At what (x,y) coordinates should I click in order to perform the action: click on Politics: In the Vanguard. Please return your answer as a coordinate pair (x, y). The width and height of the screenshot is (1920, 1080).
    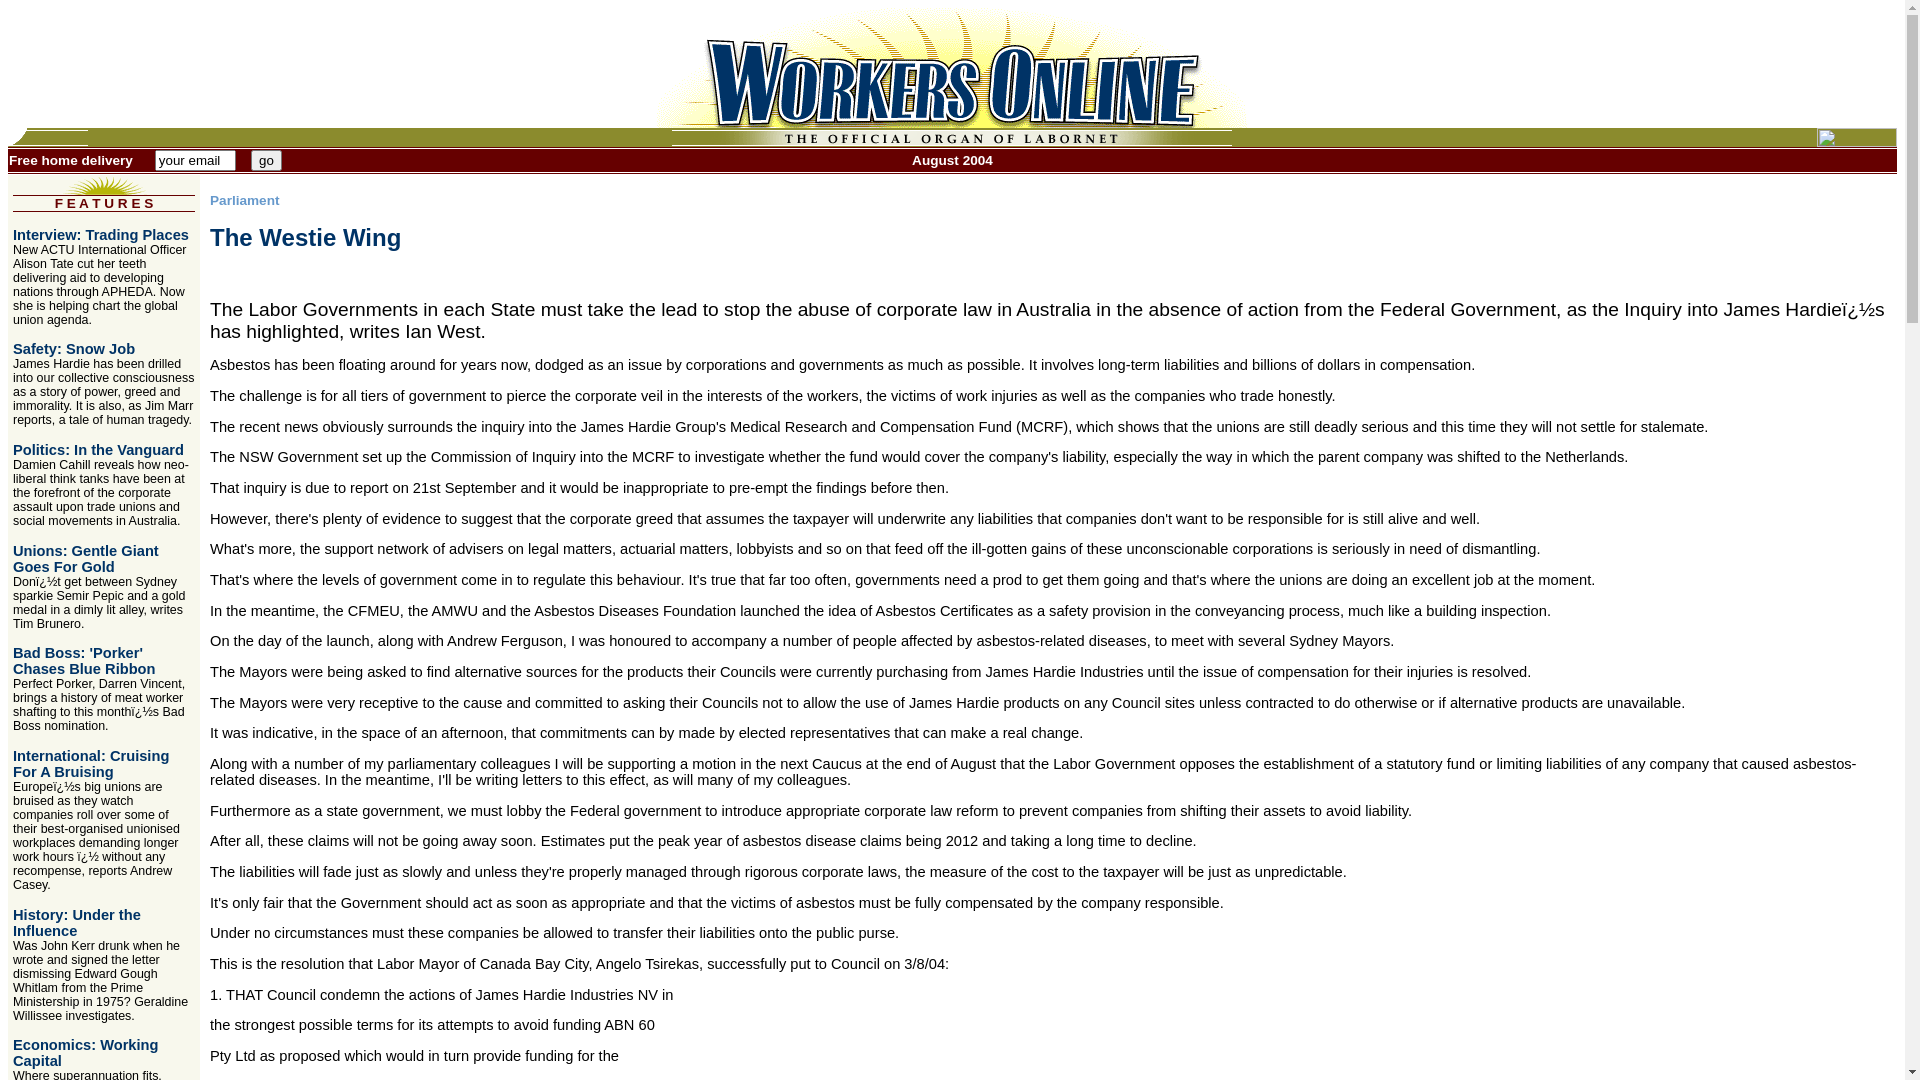
    Looking at the image, I should click on (98, 450).